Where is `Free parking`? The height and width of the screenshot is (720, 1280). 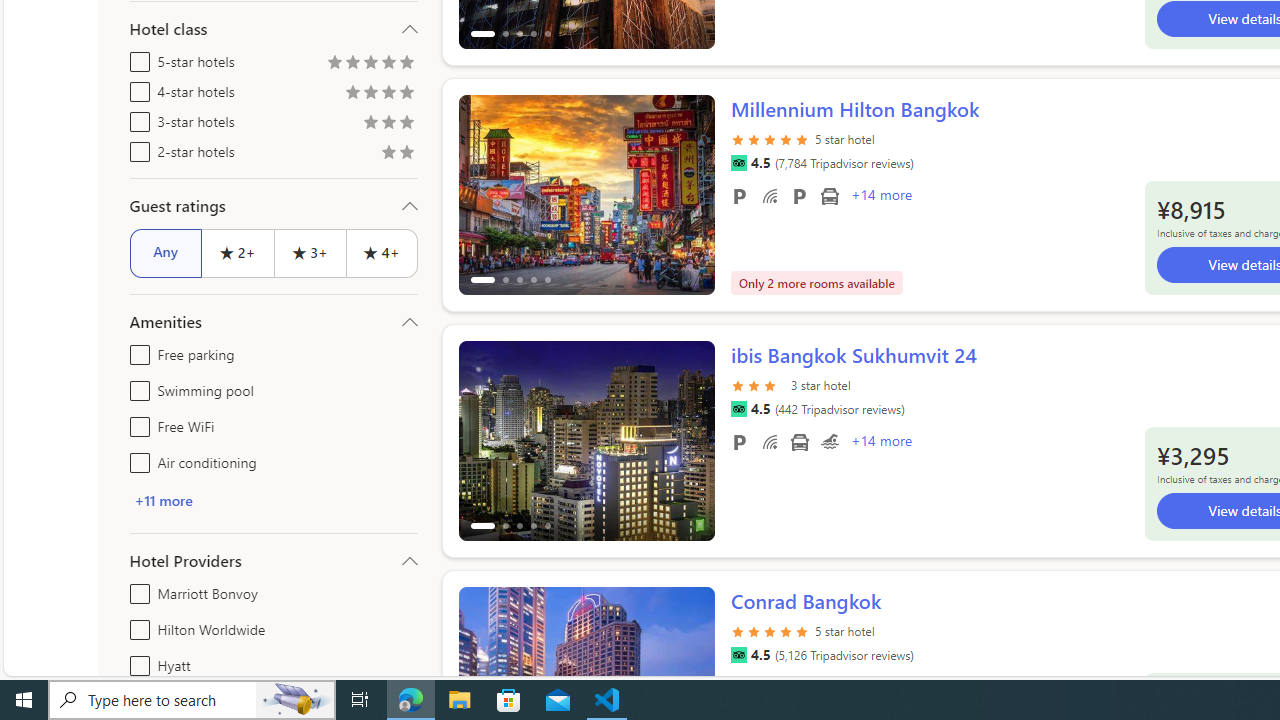
Free parking is located at coordinates (738, 441).